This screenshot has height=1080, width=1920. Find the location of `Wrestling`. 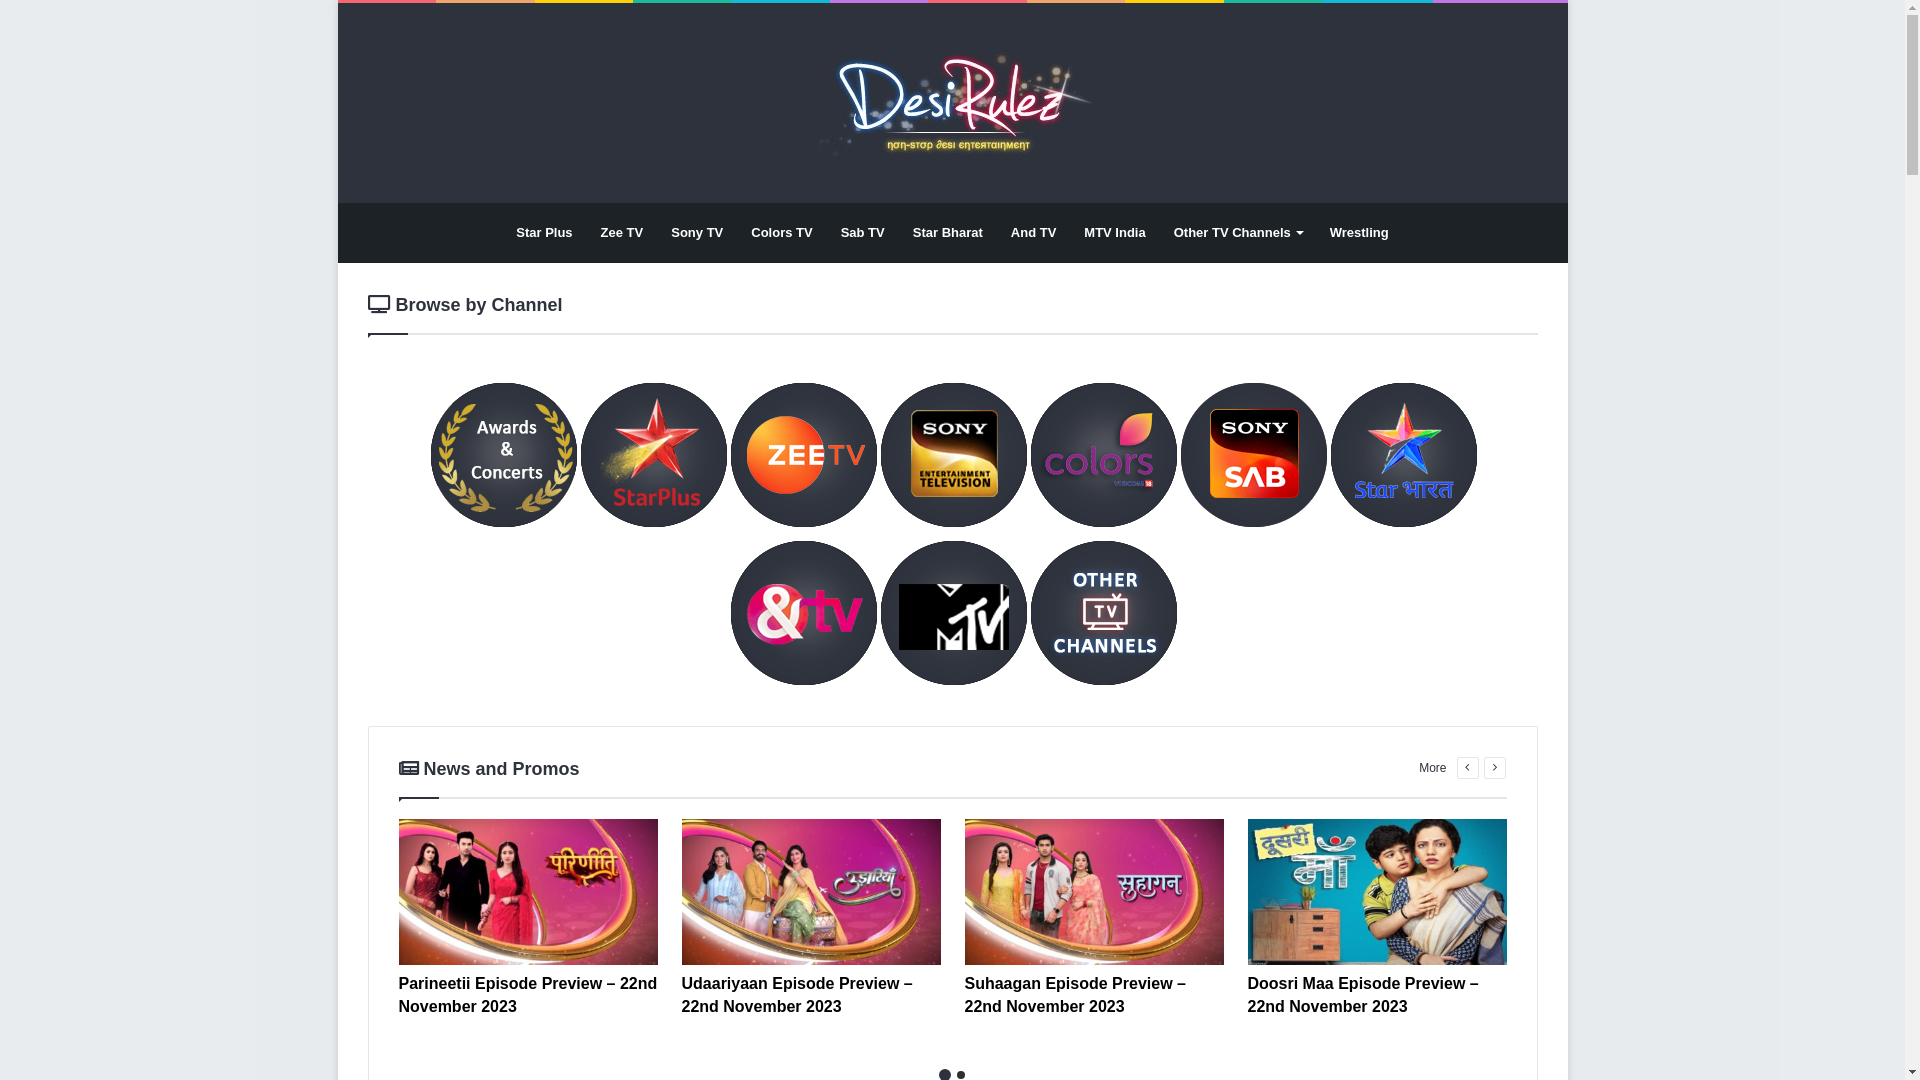

Wrestling is located at coordinates (1360, 233).